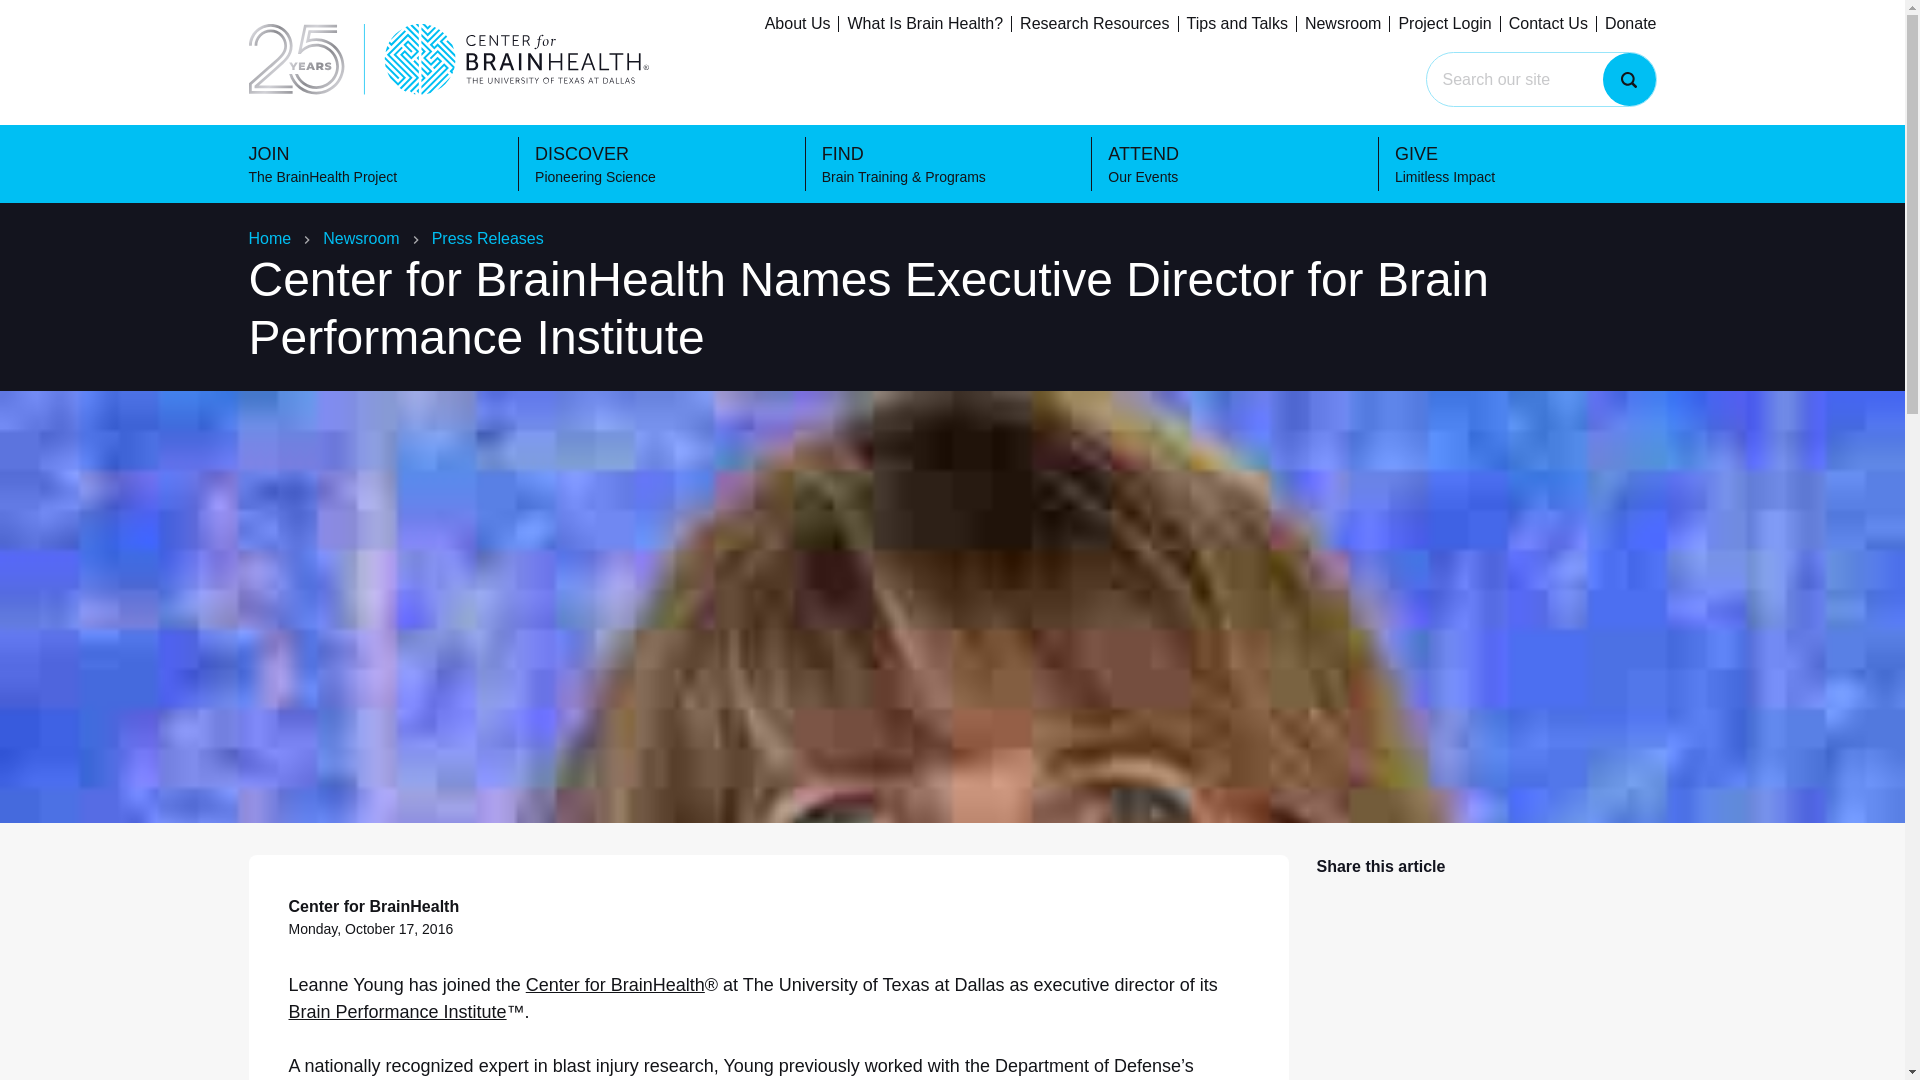  I want to click on About Us, so click(1526, 164).